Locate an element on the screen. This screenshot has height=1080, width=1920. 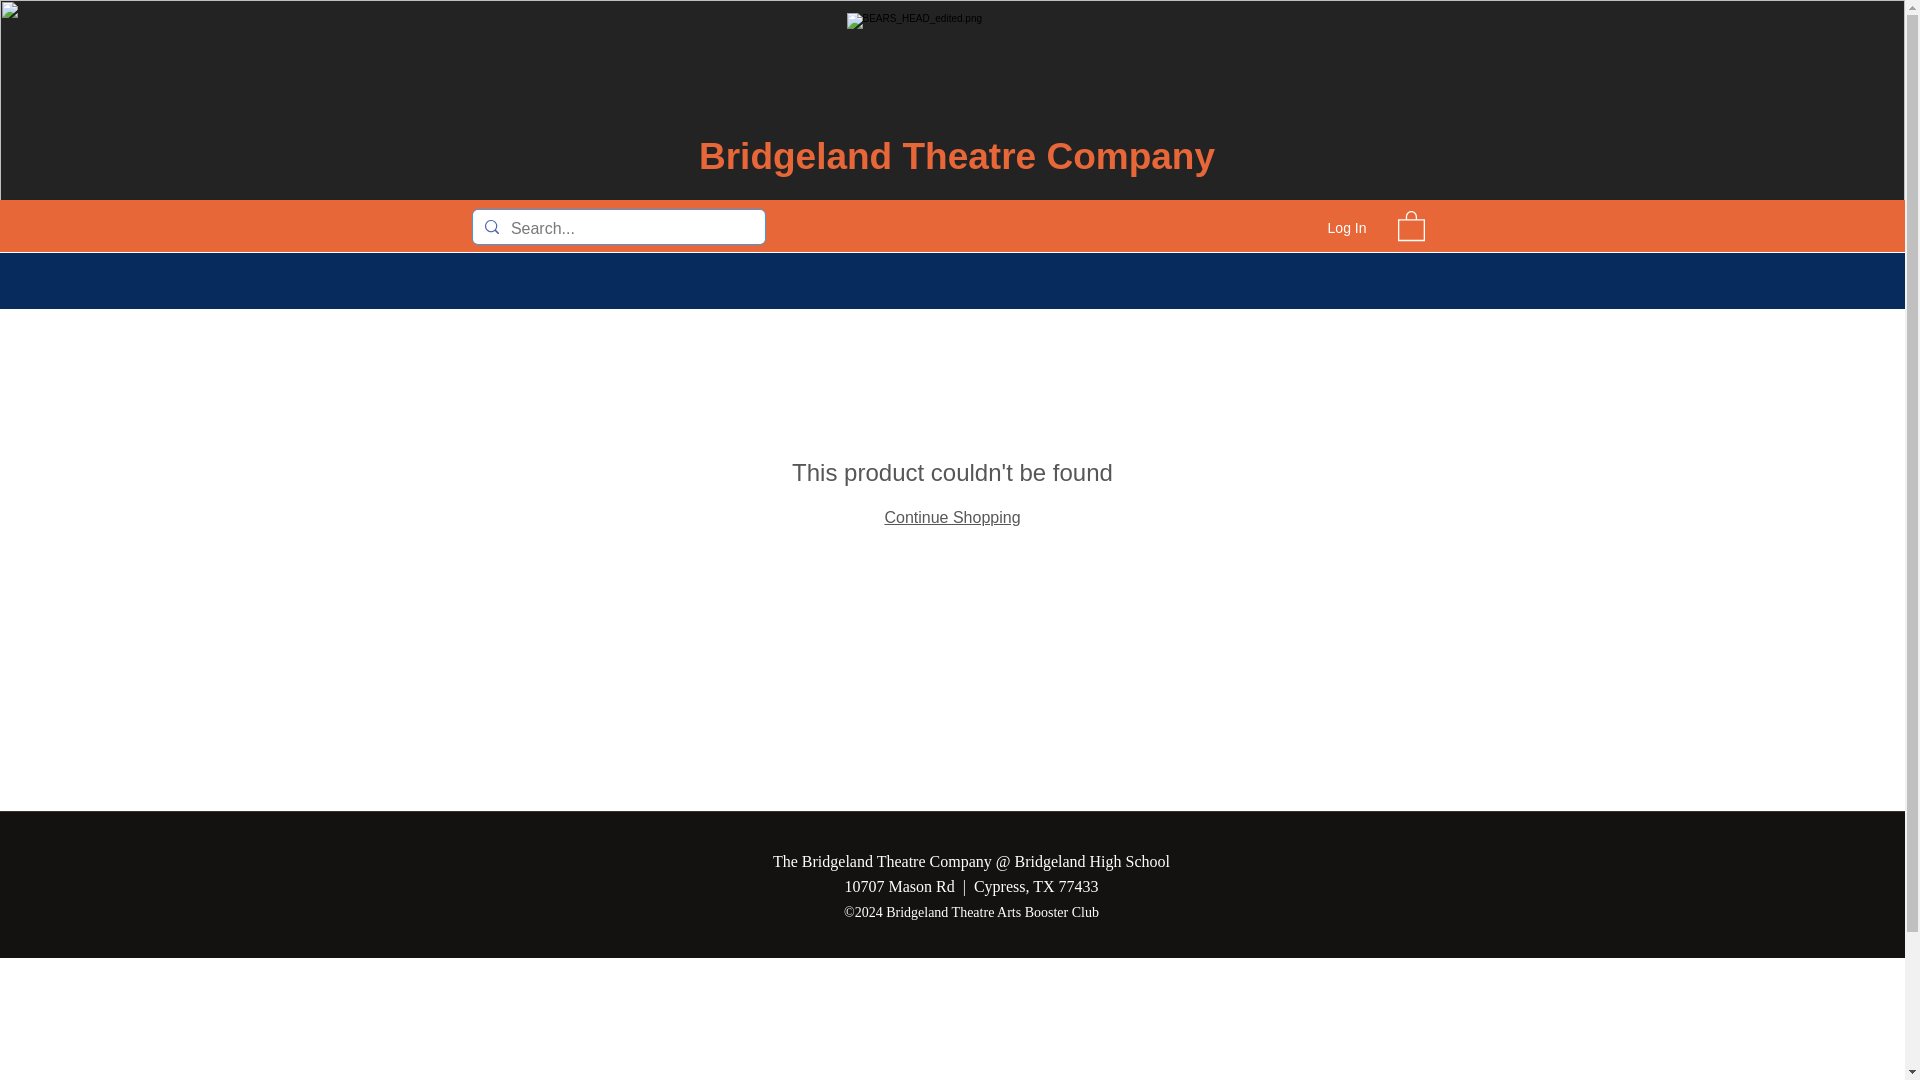
Log In is located at coordinates (1346, 228).